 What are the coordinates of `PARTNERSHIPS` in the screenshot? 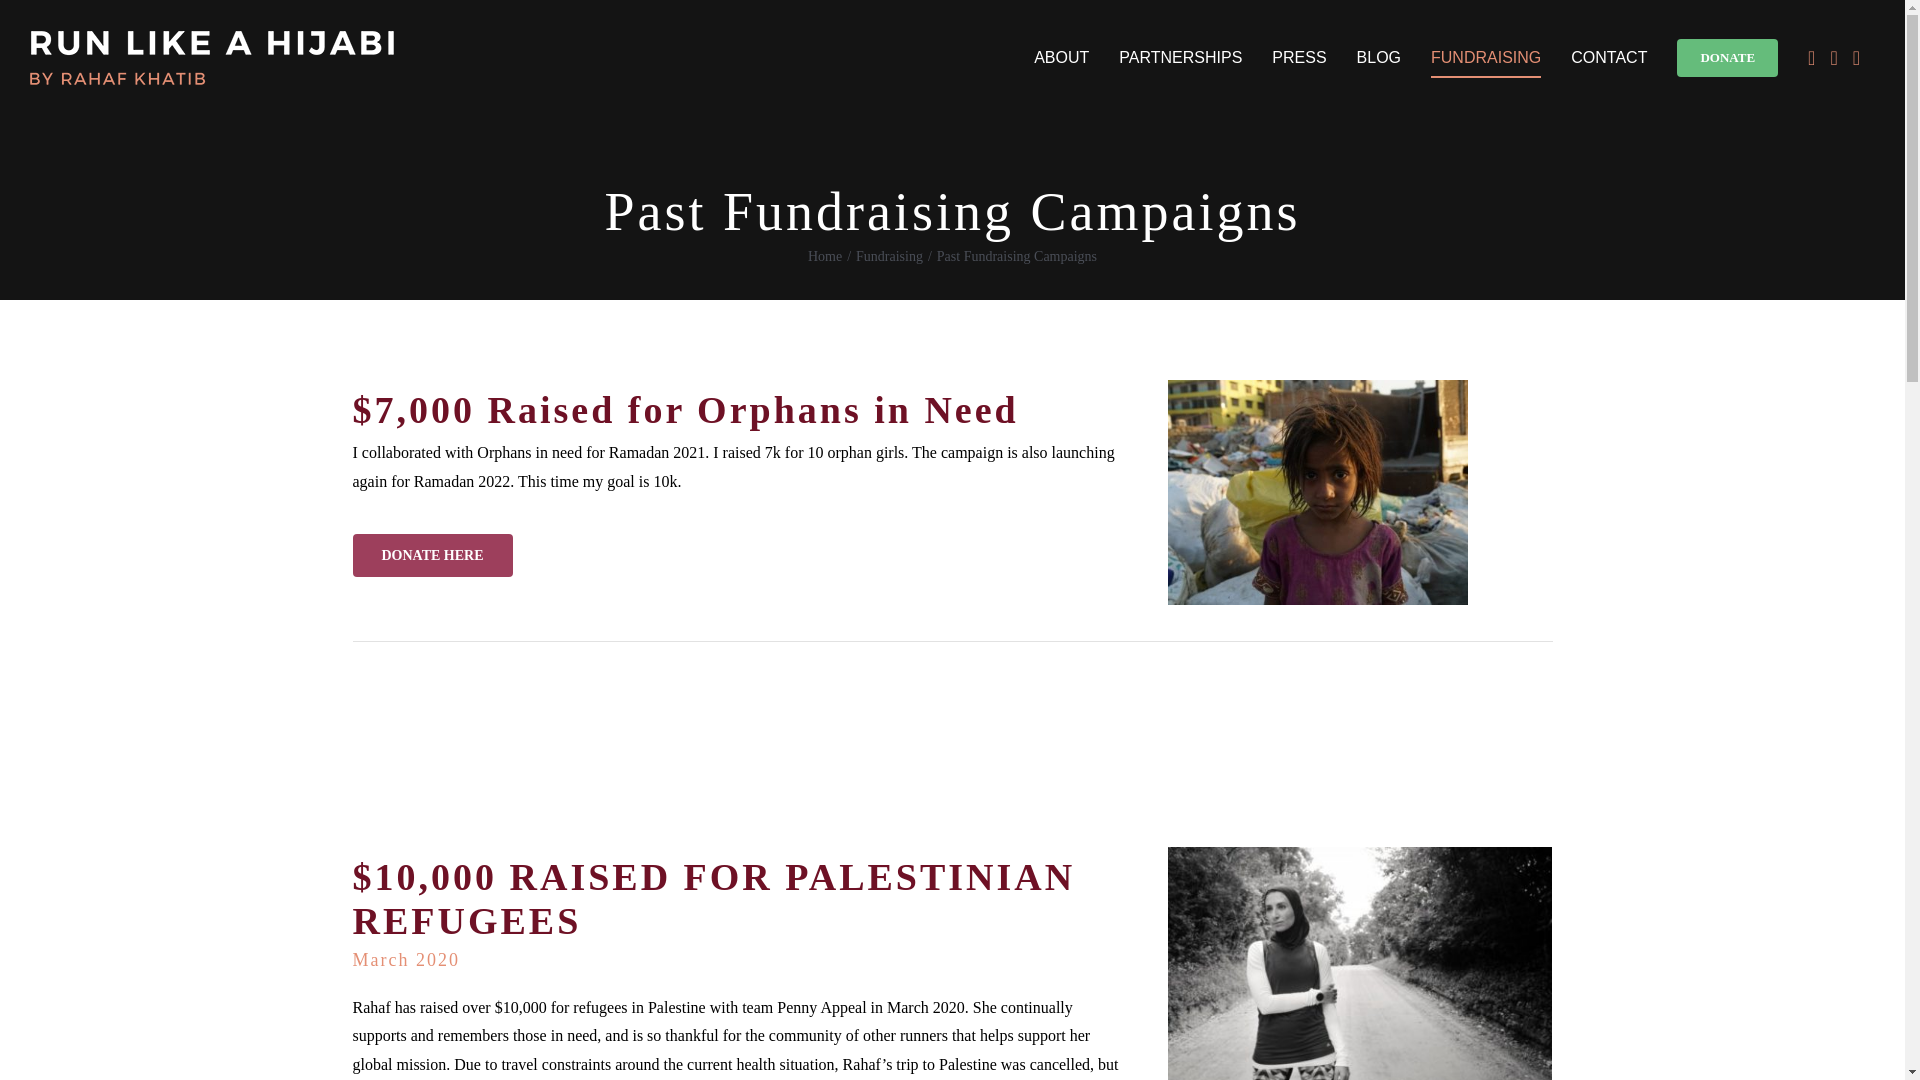 It's located at (1180, 58).